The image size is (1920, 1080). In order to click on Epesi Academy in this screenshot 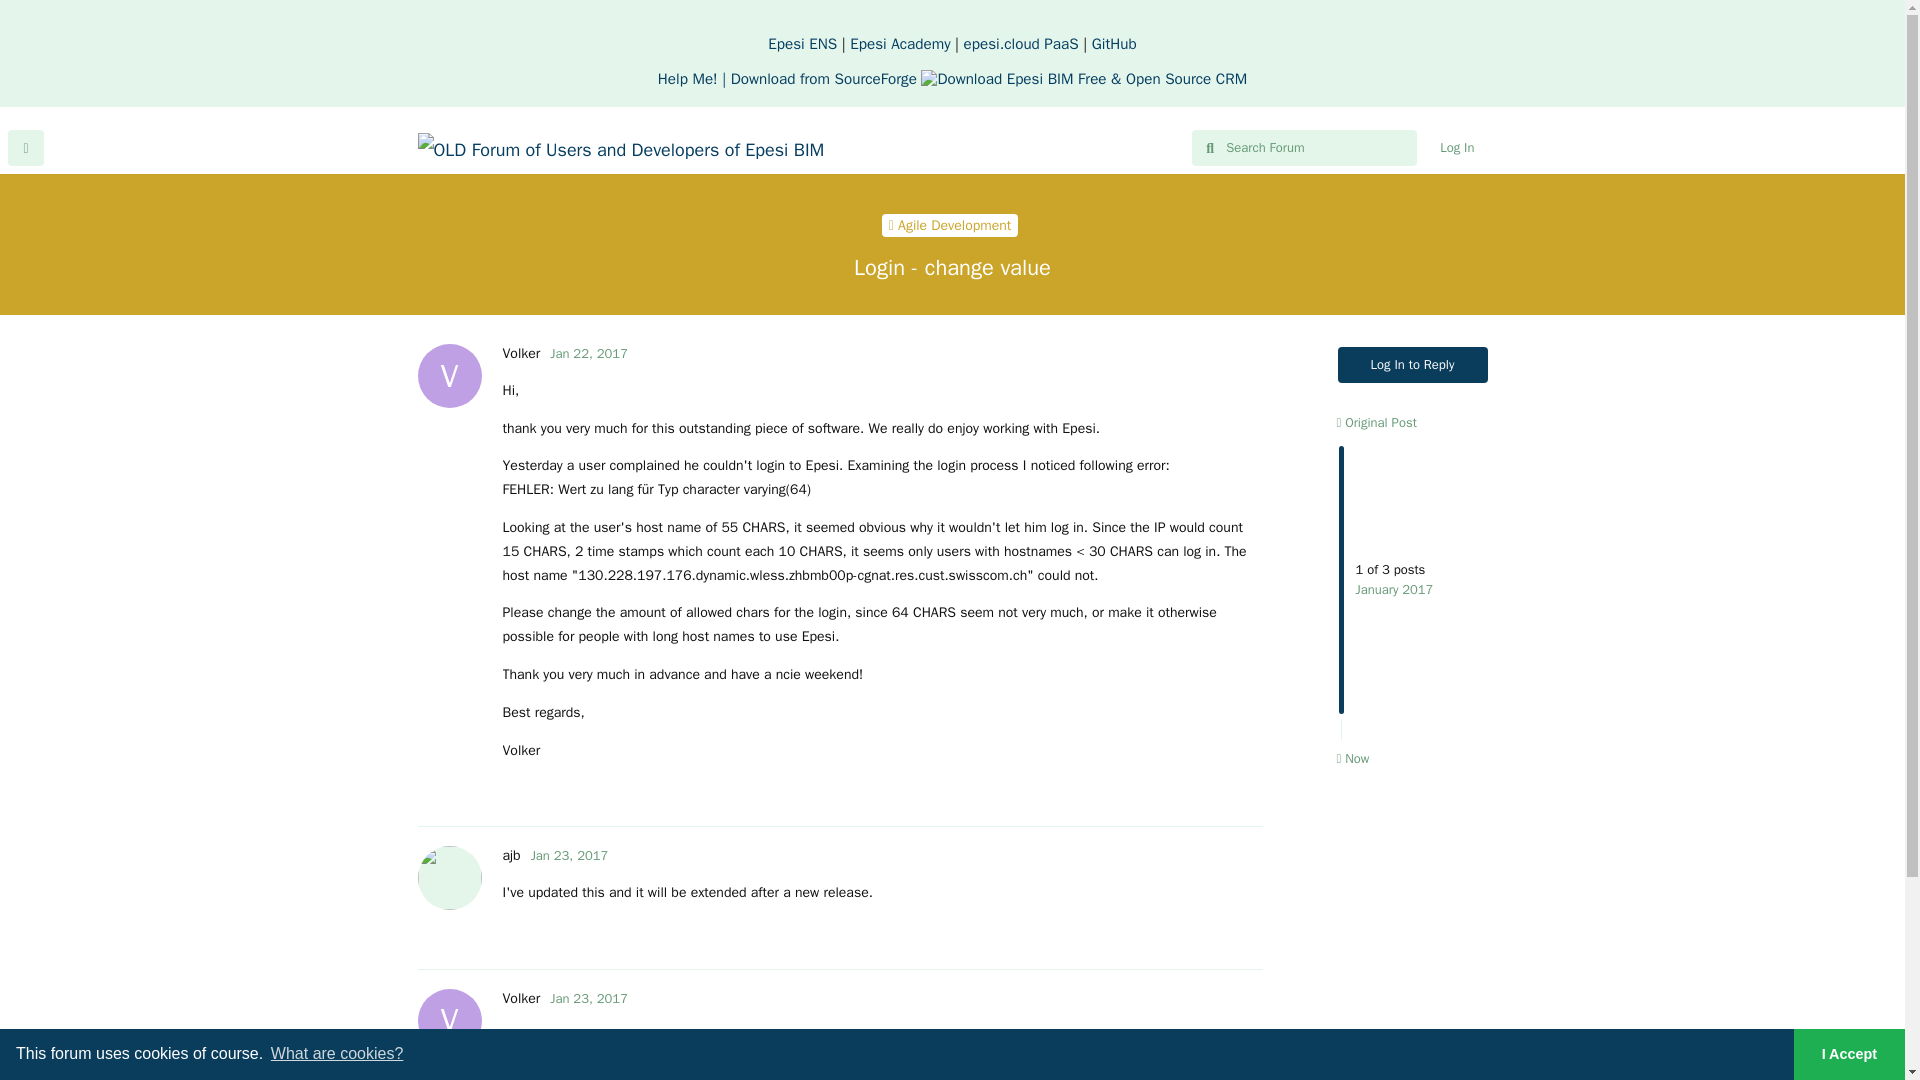, I will do `click(1456, 148)`.